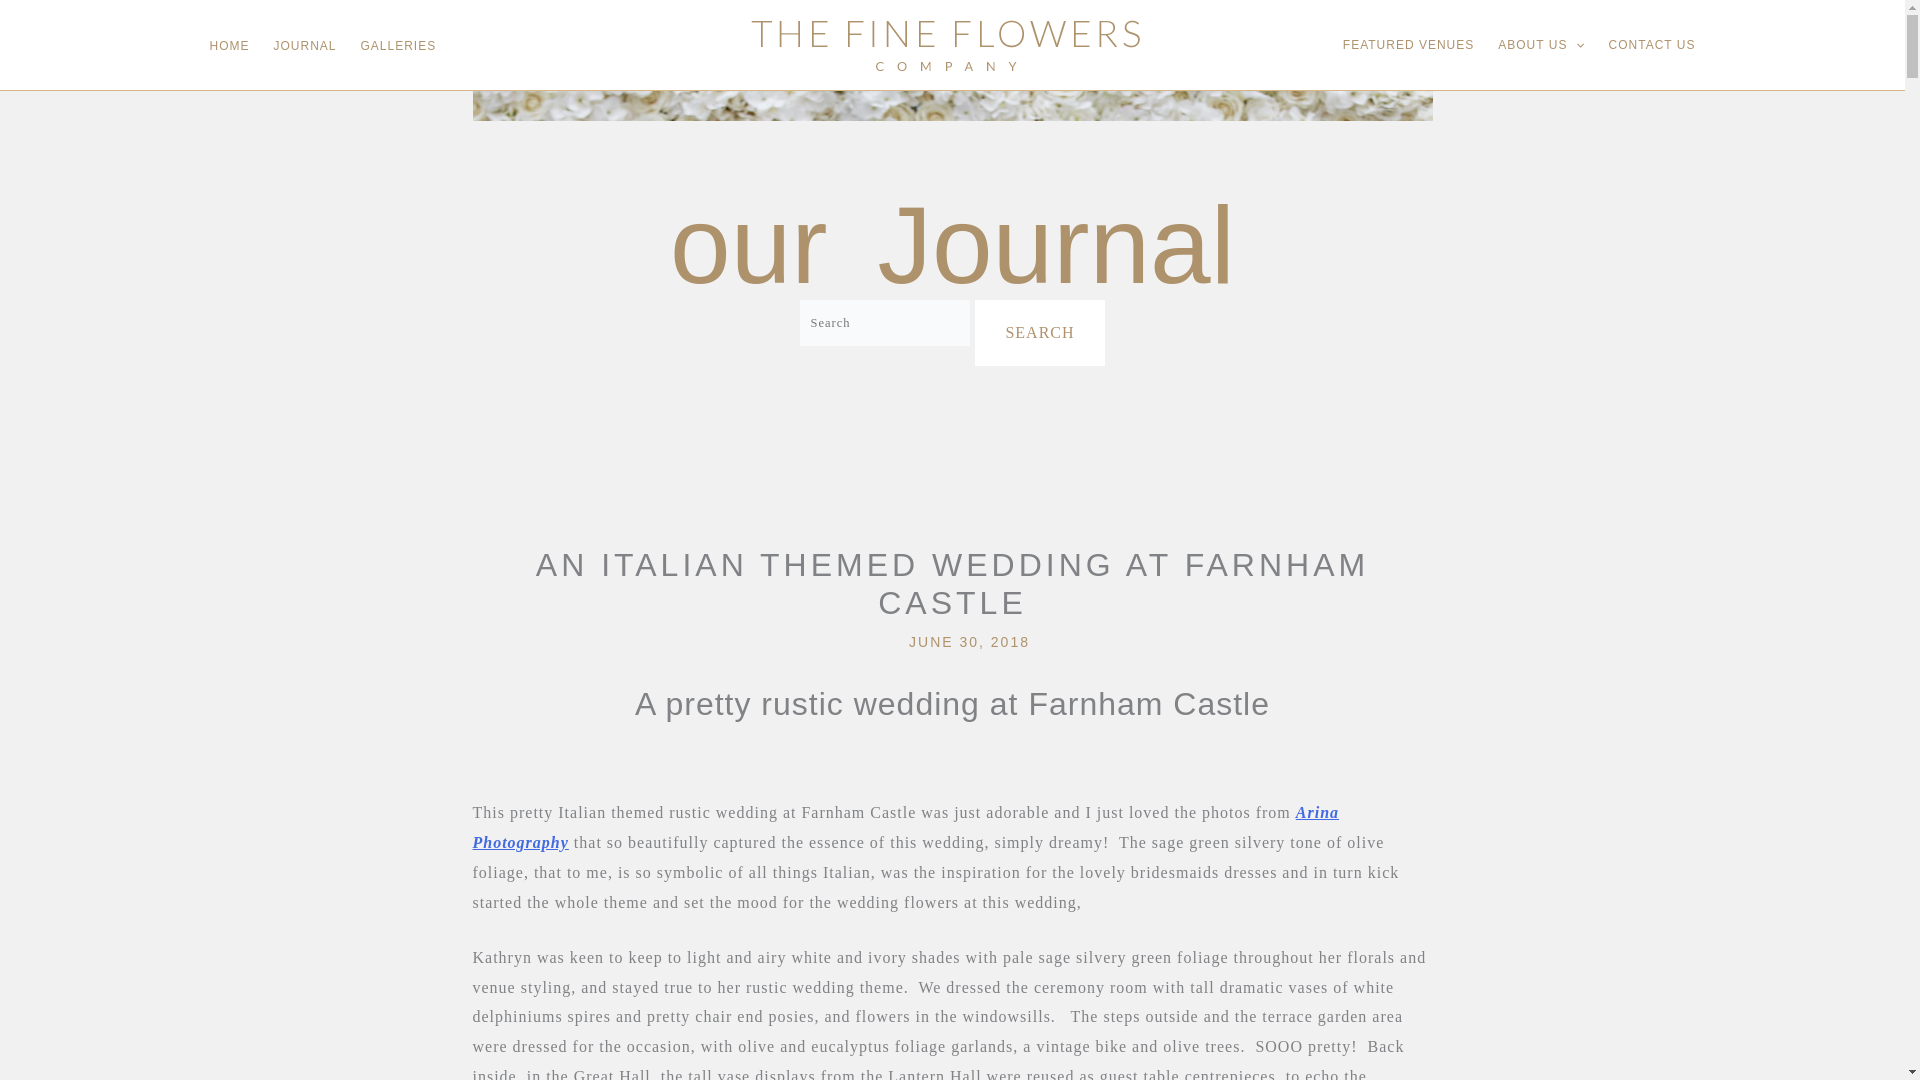 The height and width of the screenshot is (1080, 1920). Describe the element at coordinates (1408, 44) in the screenshot. I see `FEATURED VENUES` at that location.